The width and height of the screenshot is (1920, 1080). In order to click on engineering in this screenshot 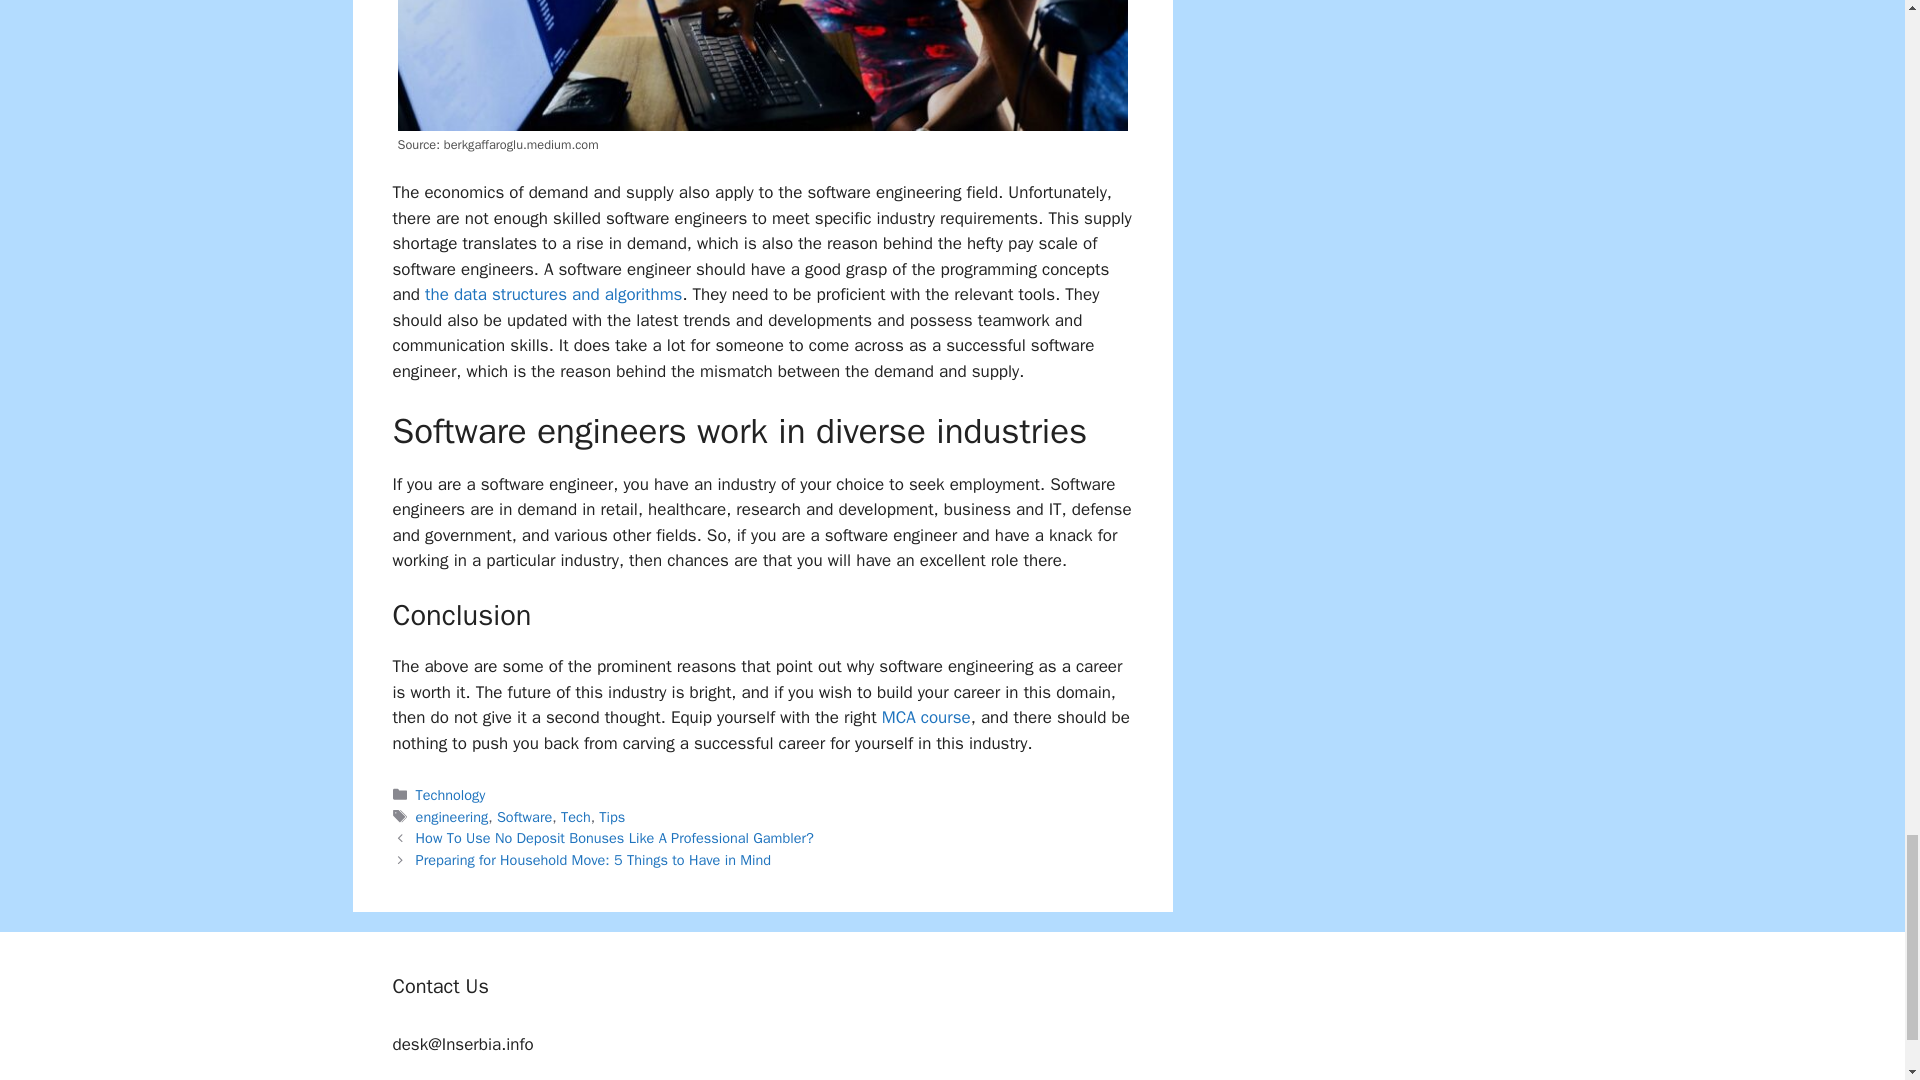, I will do `click(452, 816)`.